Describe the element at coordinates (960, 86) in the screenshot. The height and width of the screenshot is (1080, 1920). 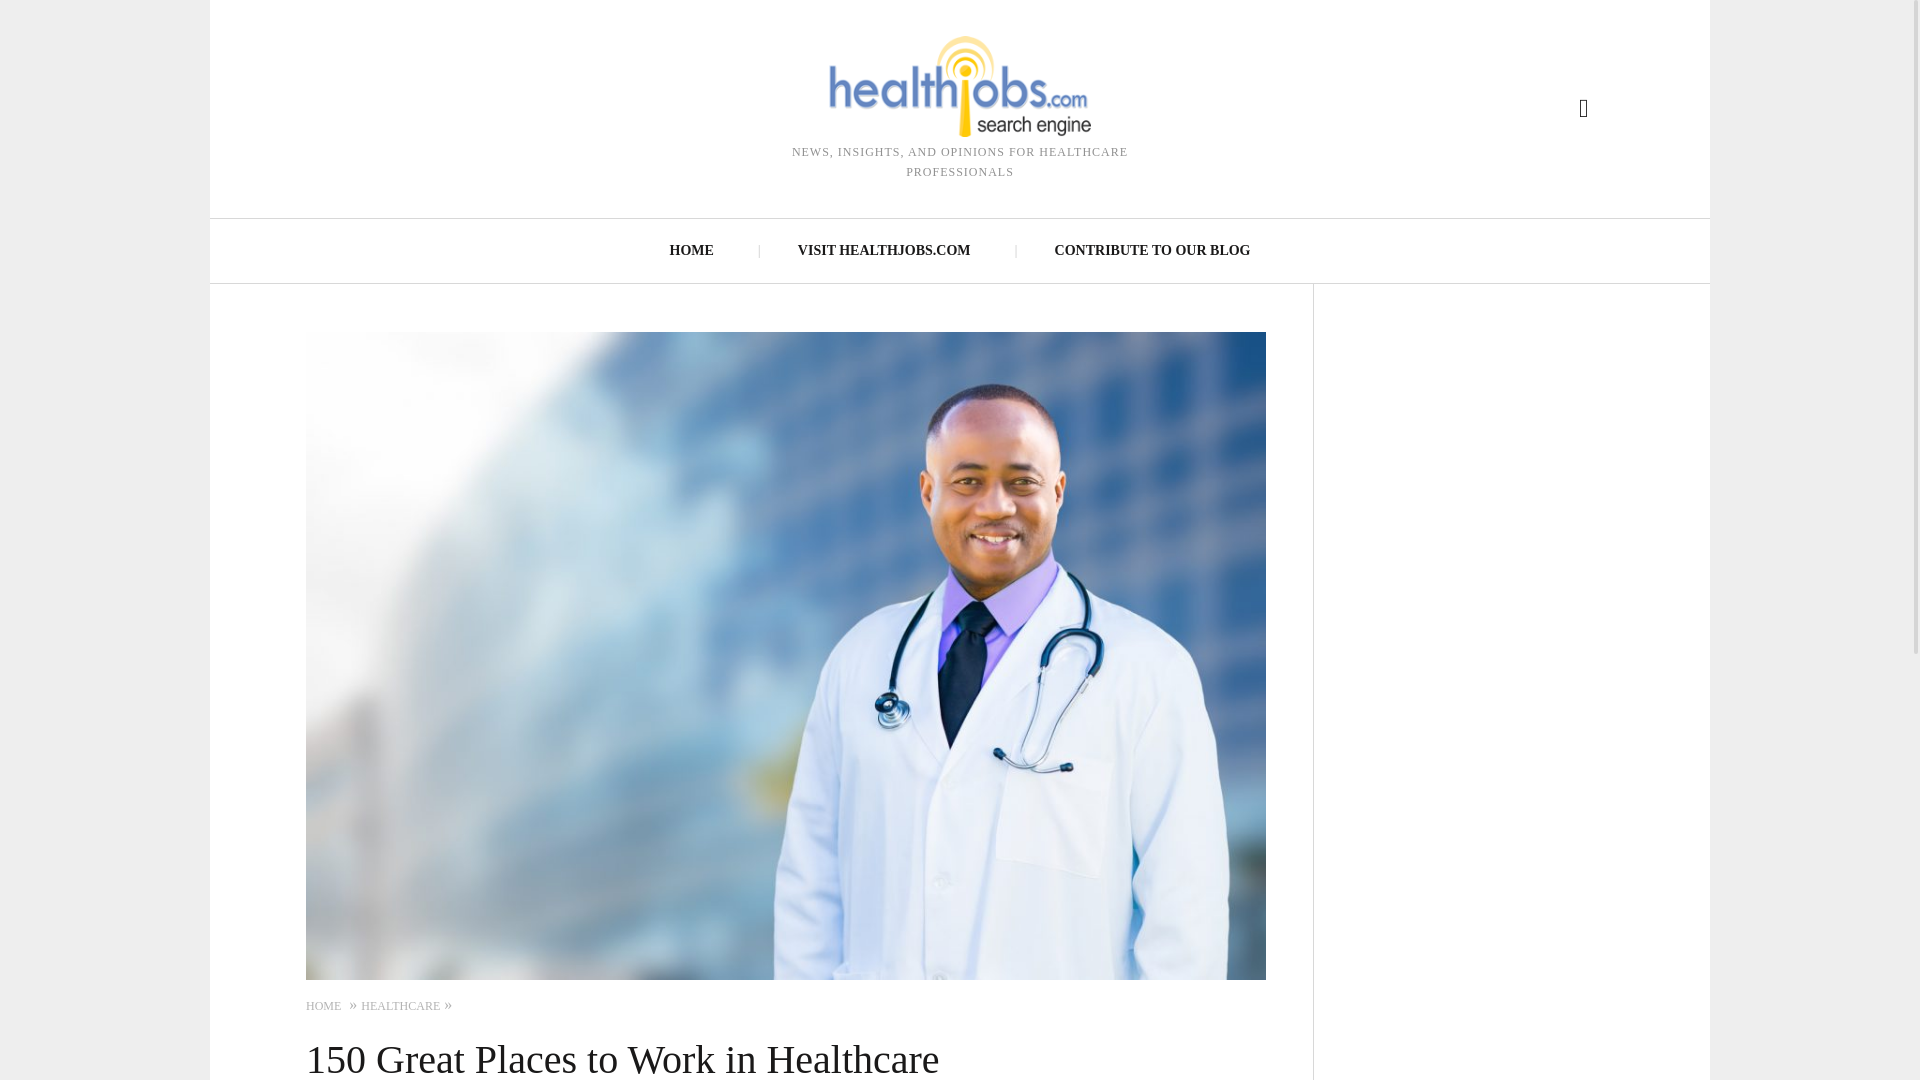
I see `HealthJobs.com Blog` at that location.